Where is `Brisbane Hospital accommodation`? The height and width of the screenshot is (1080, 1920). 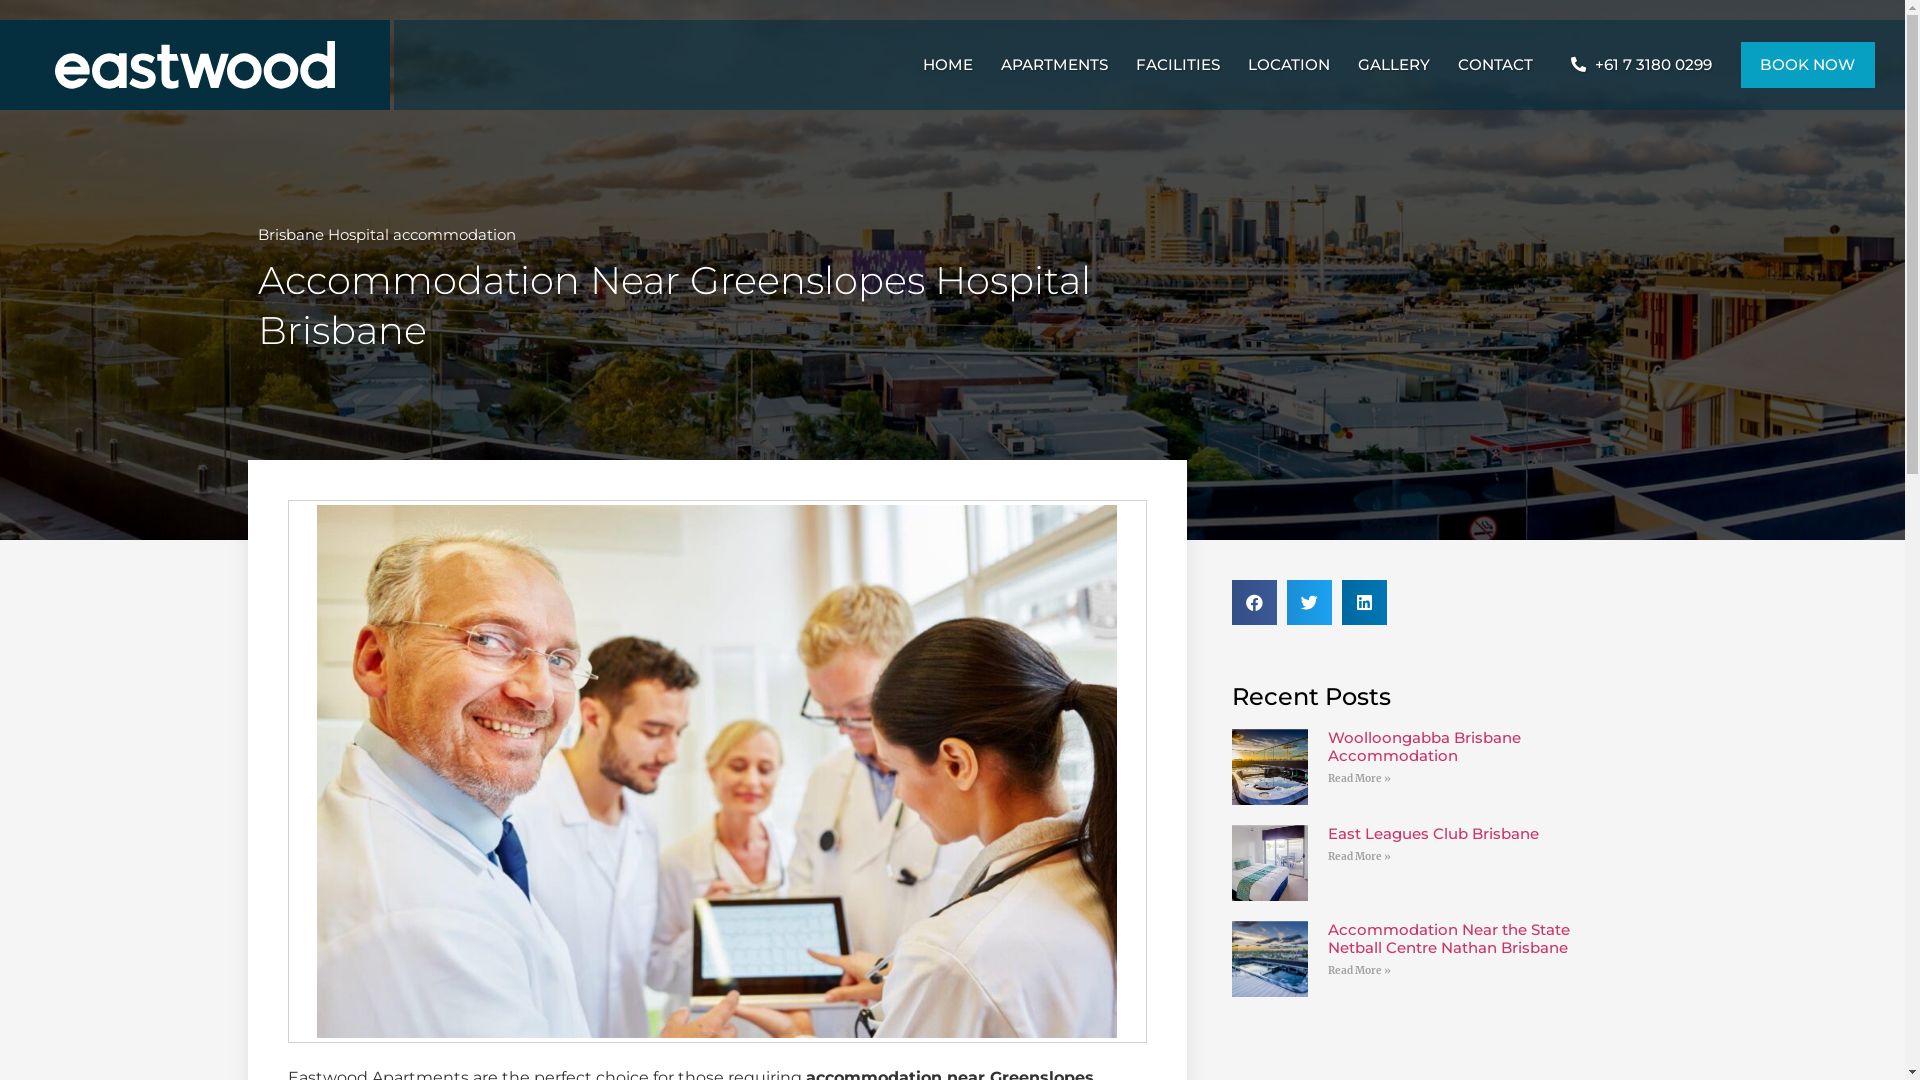 Brisbane Hospital accommodation is located at coordinates (387, 234).